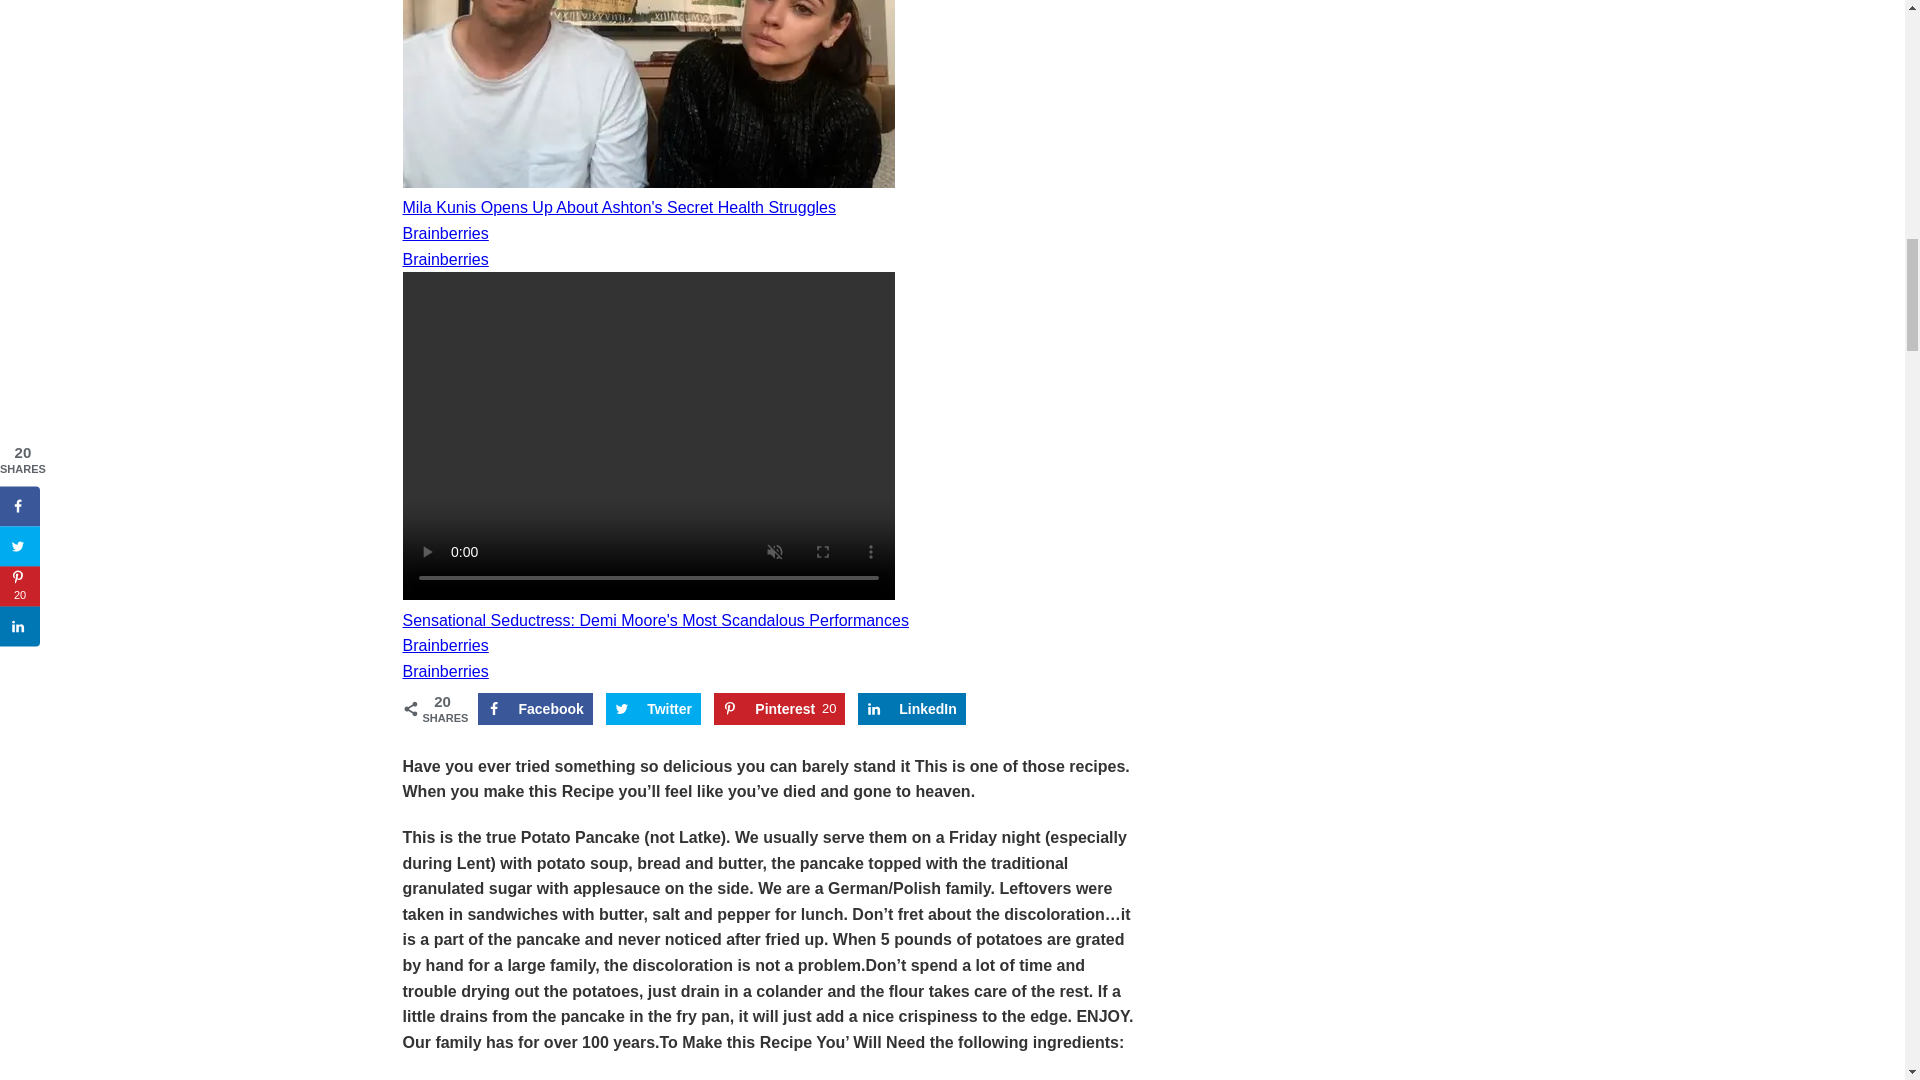  What do you see at coordinates (779, 708) in the screenshot?
I see `LinkedIn` at bounding box center [779, 708].